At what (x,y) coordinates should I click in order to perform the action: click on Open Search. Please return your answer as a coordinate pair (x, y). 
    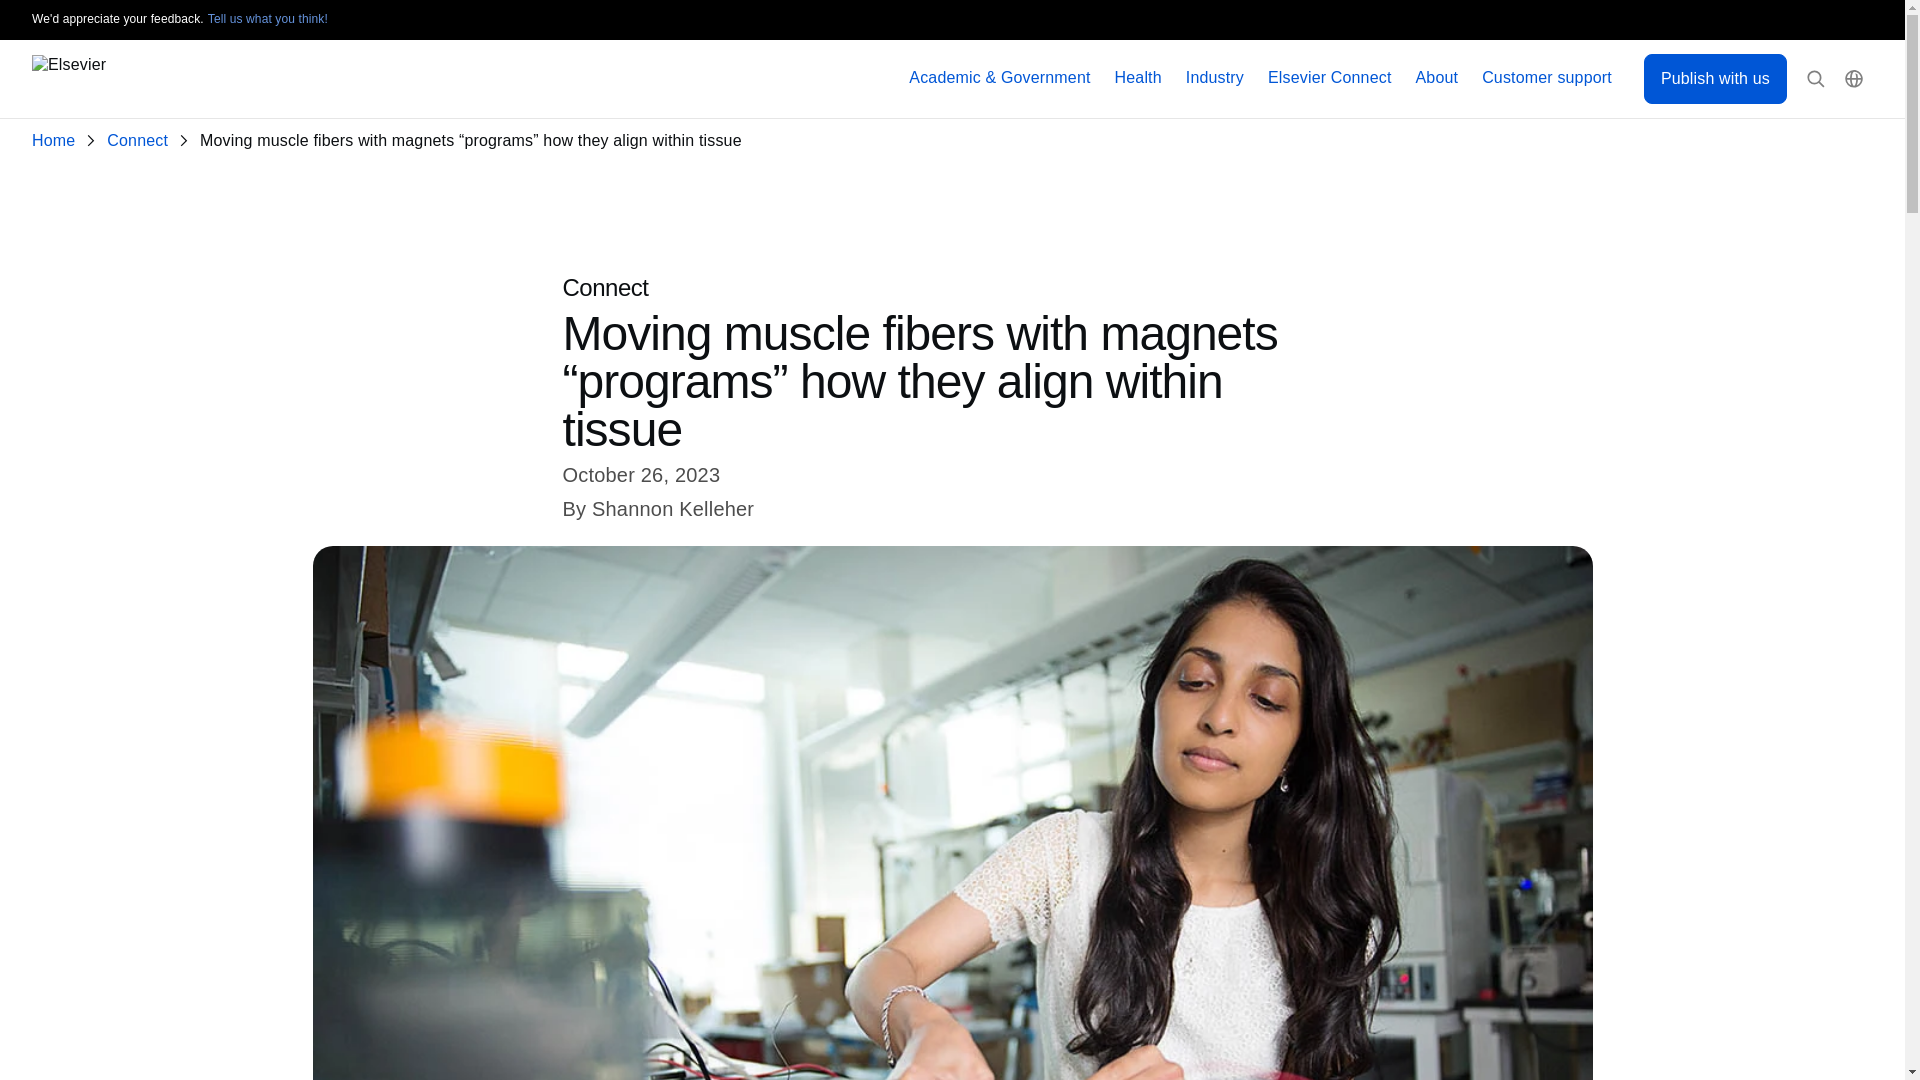
    Looking at the image, I should click on (1816, 79).